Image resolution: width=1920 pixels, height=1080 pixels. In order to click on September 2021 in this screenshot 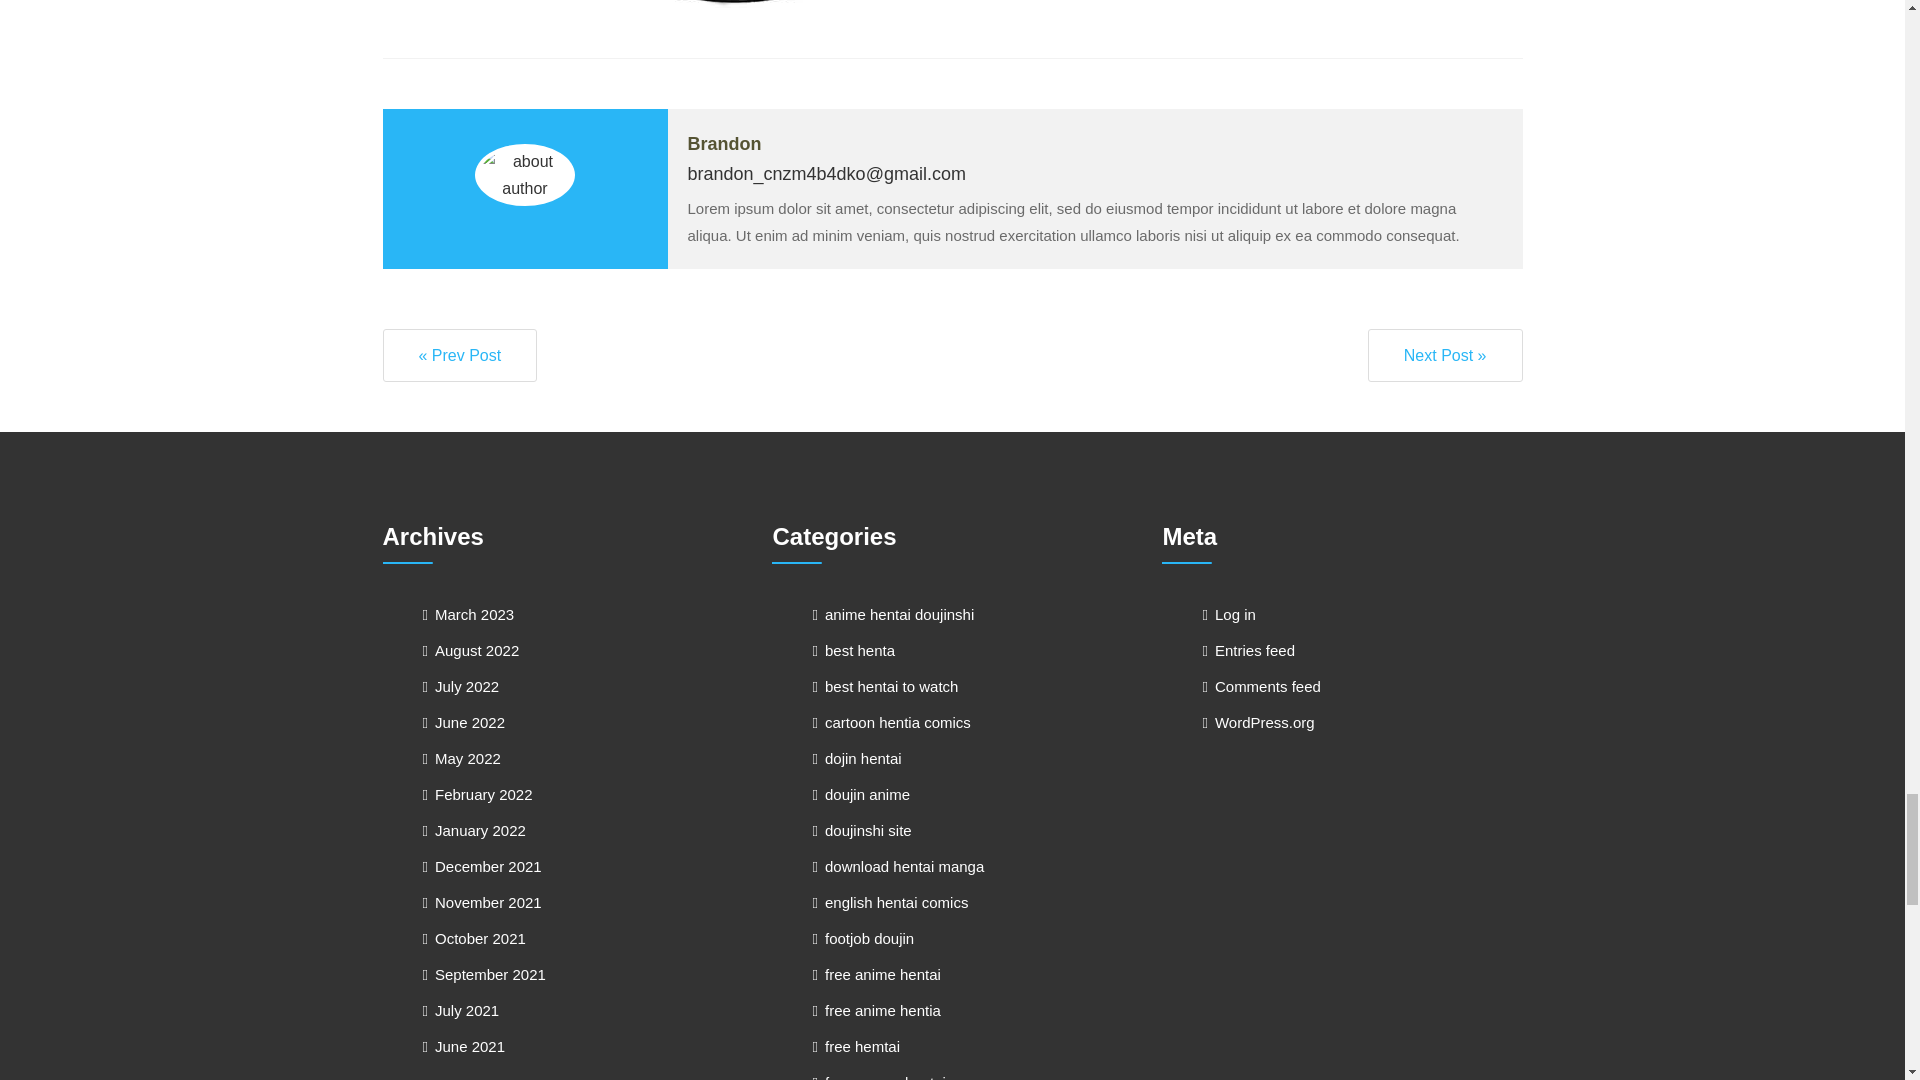, I will do `click(484, 974)`.